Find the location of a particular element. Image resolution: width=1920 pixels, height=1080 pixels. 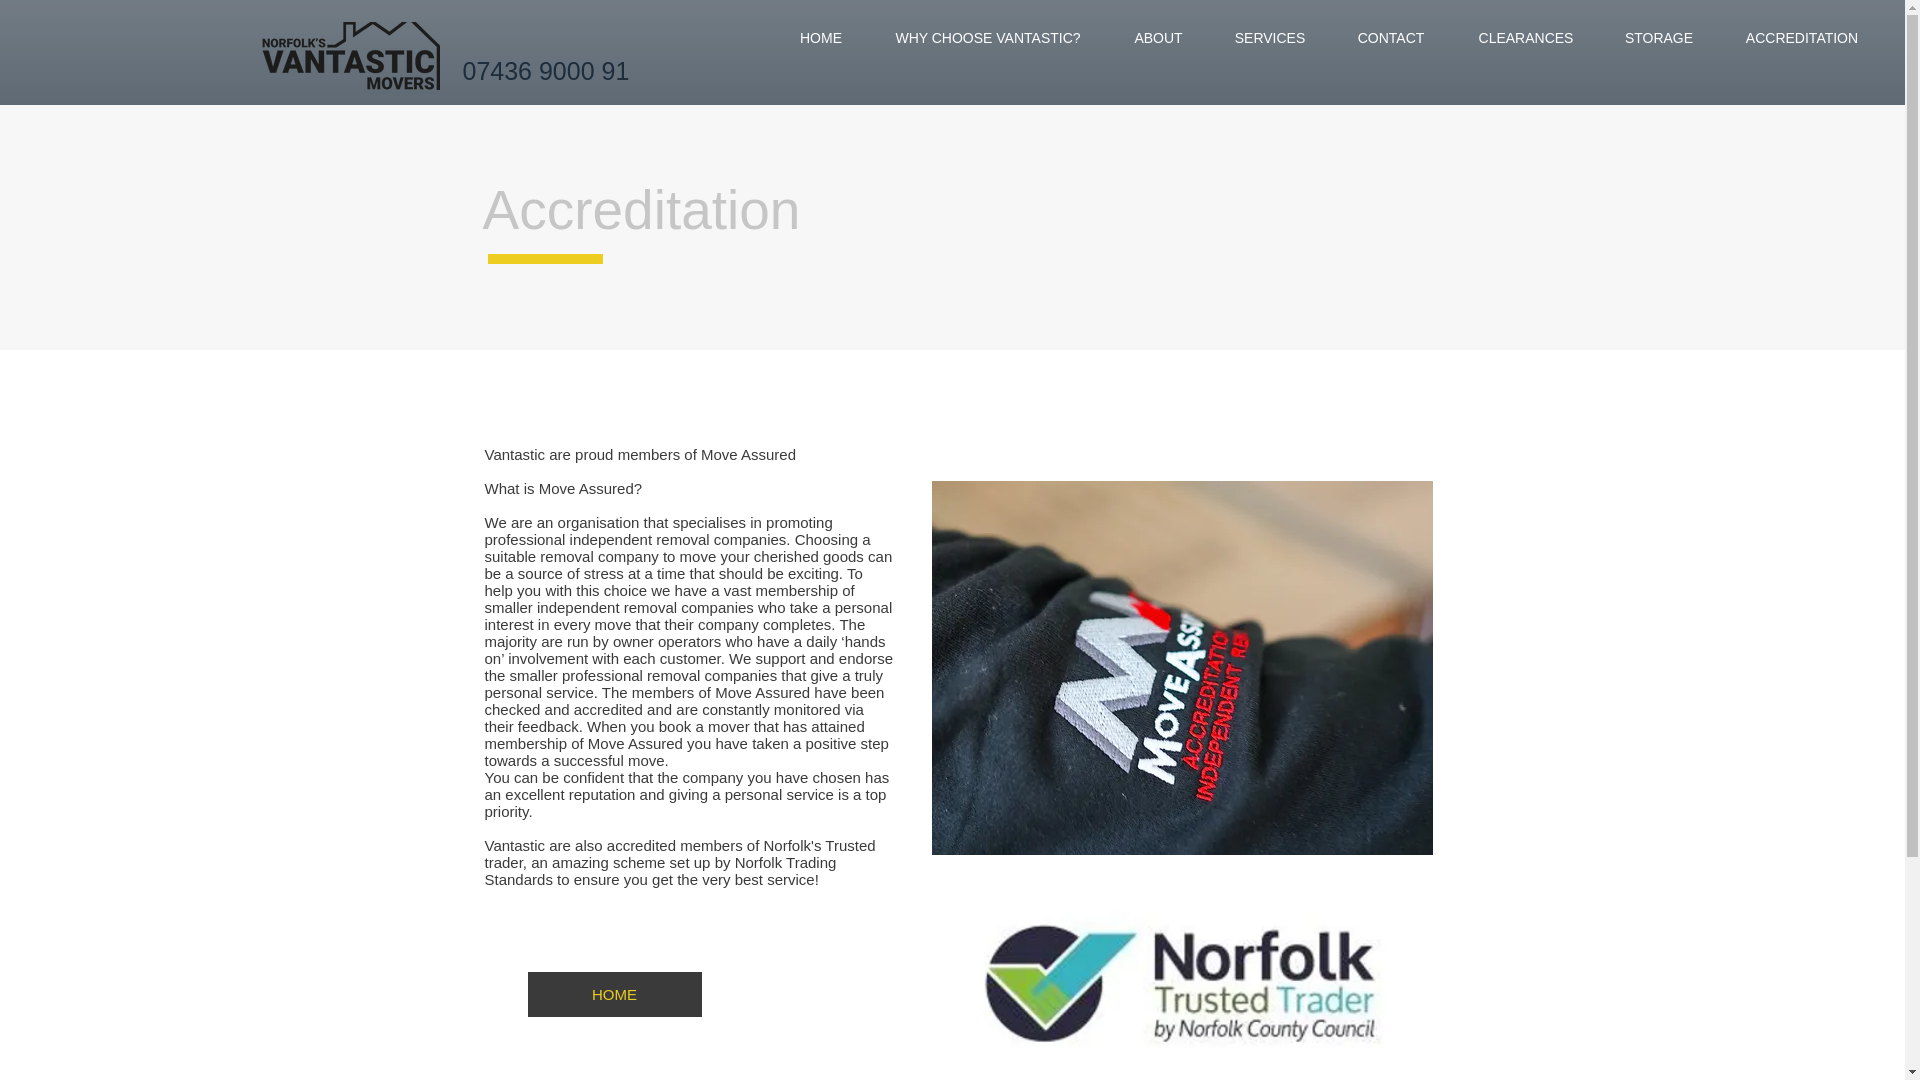

CLEARANCES is located at coordinates (1526, 38).